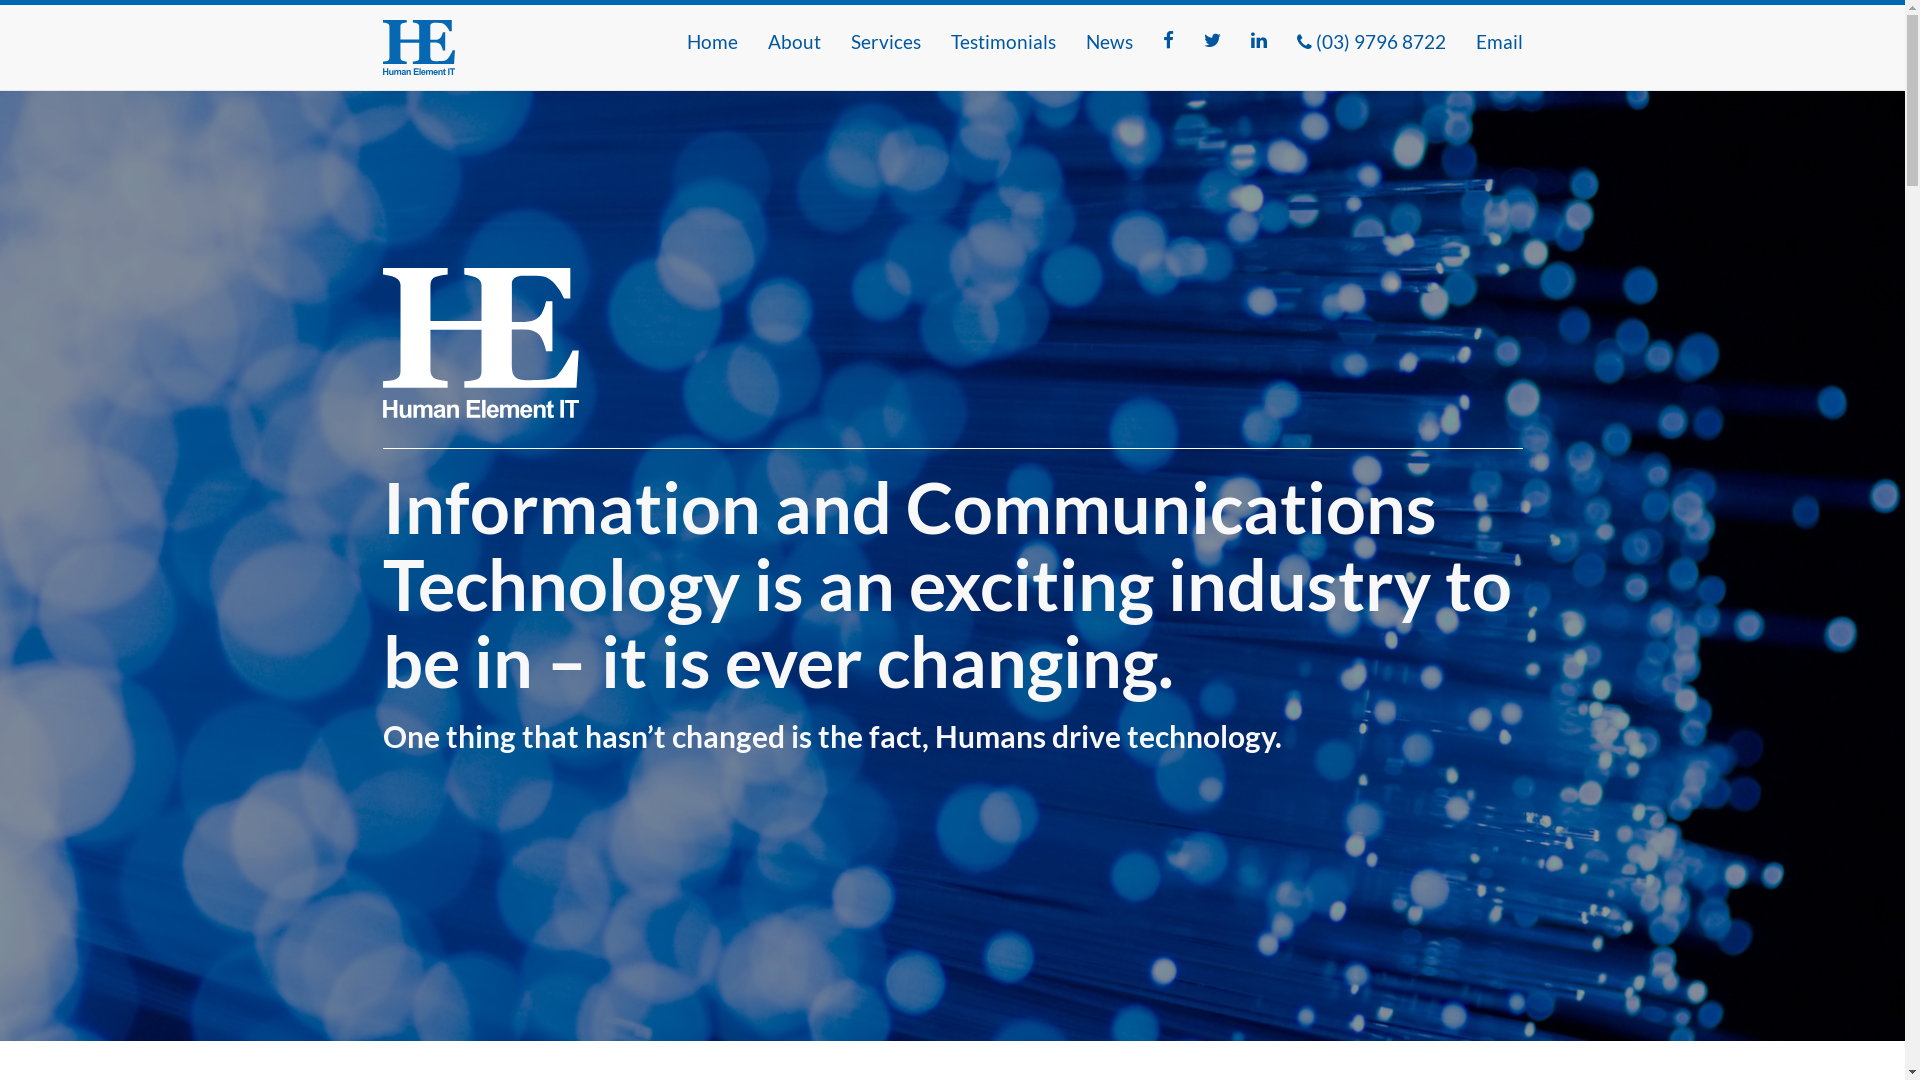 The width and height of the screenshot is (1920, 1080). Describe the element at coordinates (1372, 42) in the screenshot. I see `(03) 9796 8722` at that location.